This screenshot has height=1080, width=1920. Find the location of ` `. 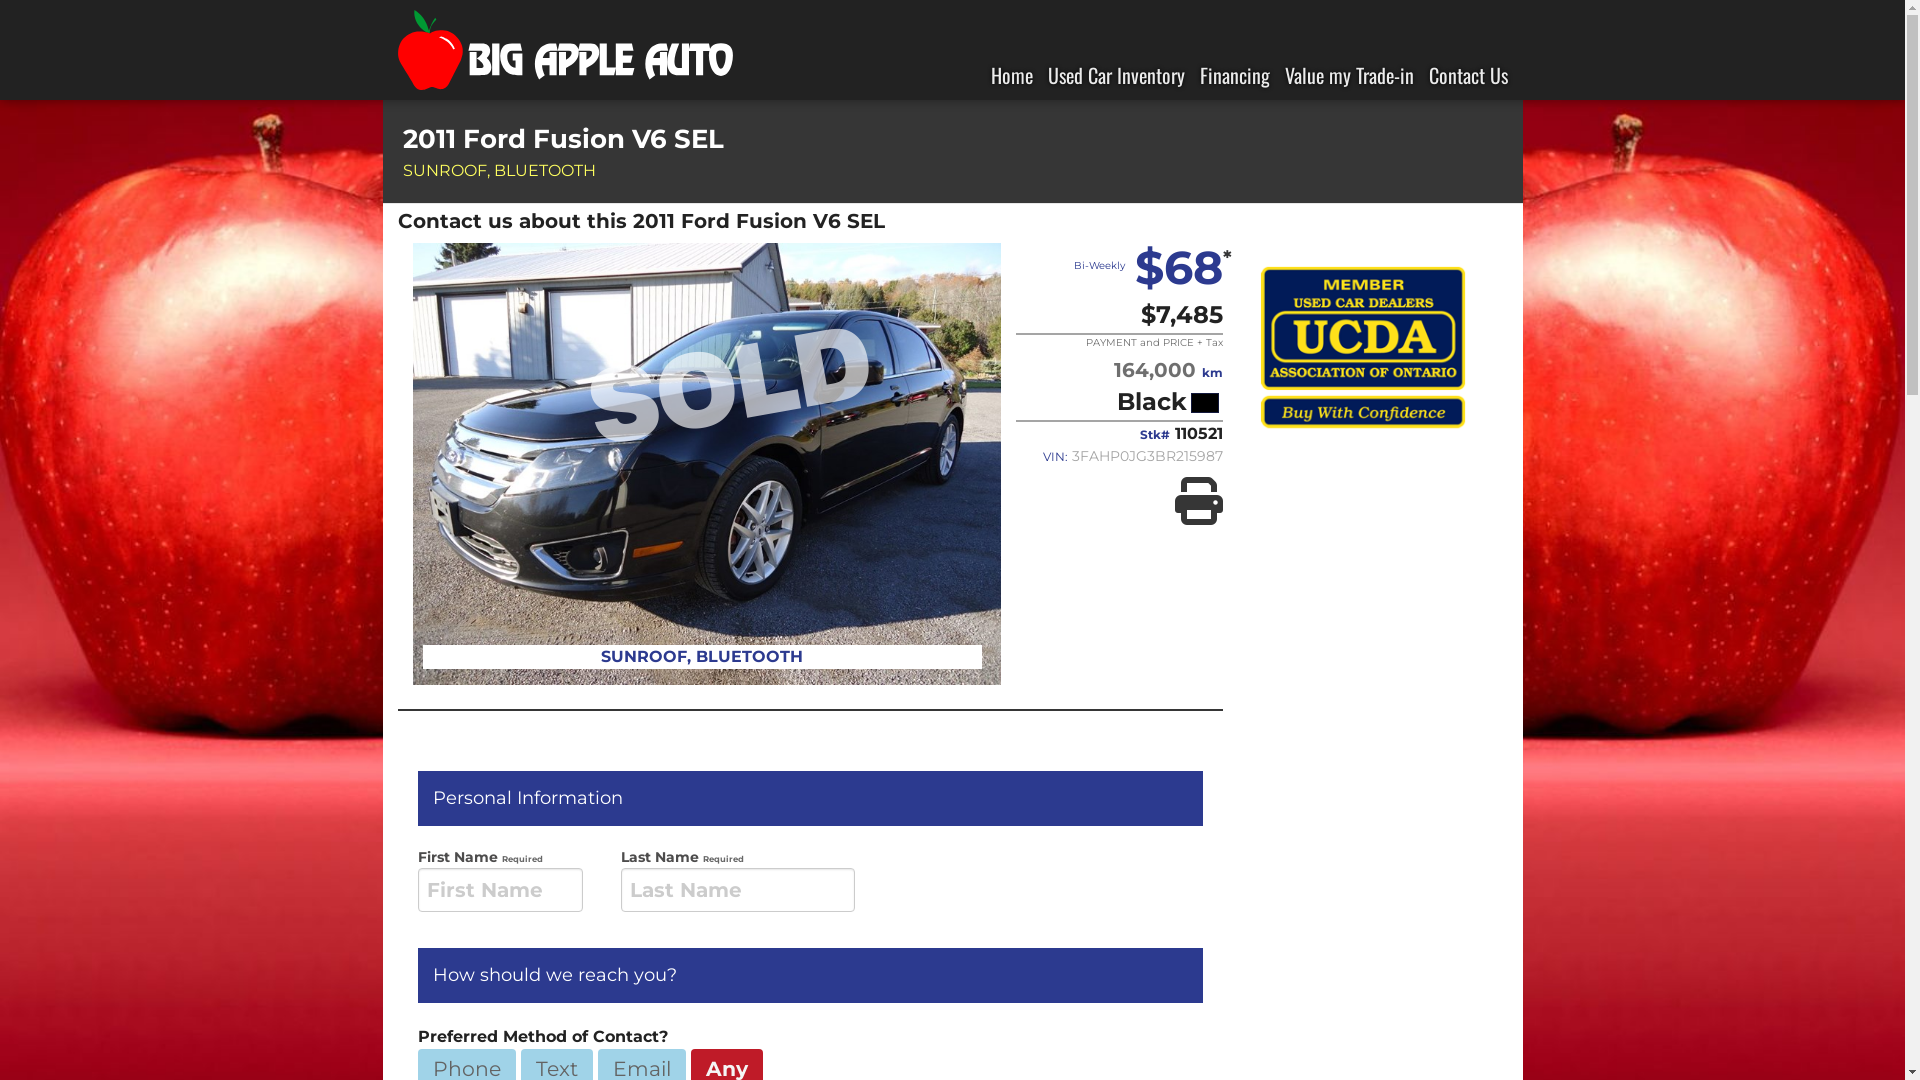

  is located at coordinates (2, 12).